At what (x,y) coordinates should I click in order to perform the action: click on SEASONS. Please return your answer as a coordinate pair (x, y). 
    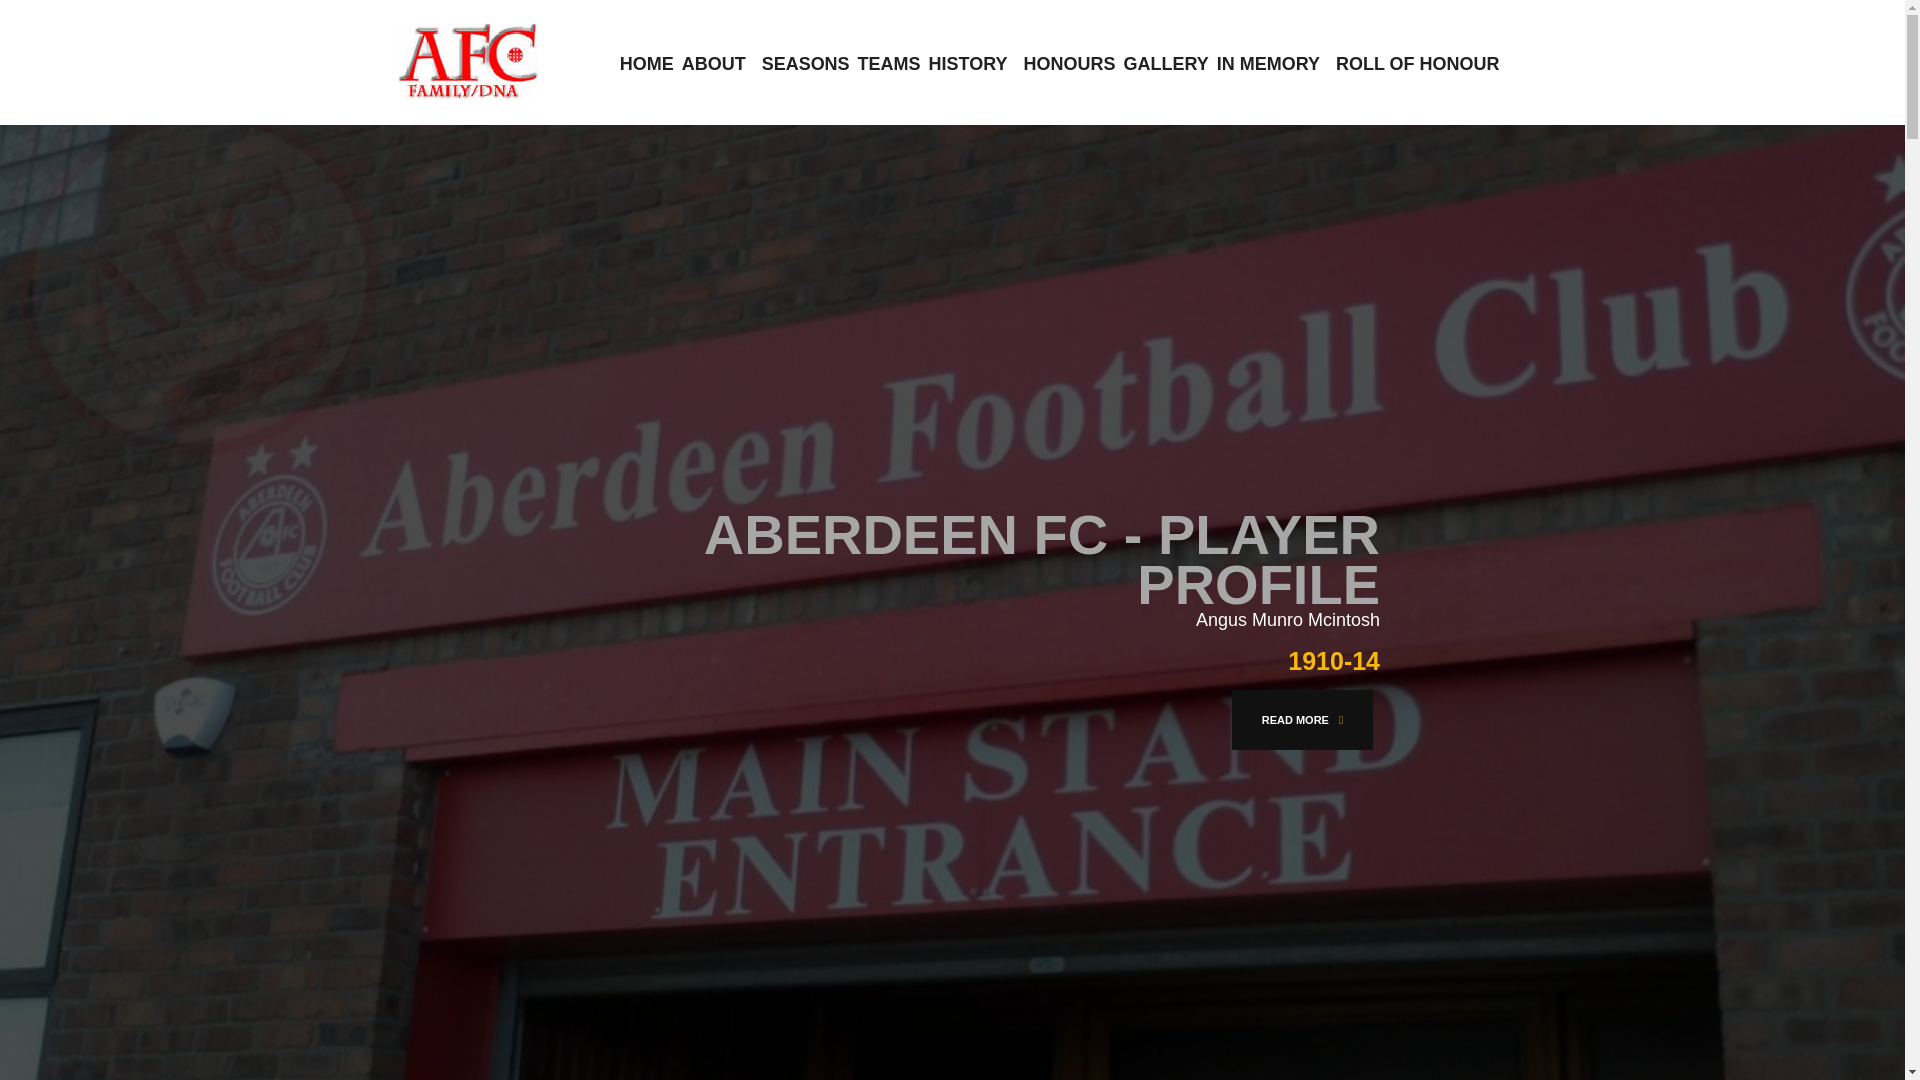
    Looking at the image, I should click on (806, 64).